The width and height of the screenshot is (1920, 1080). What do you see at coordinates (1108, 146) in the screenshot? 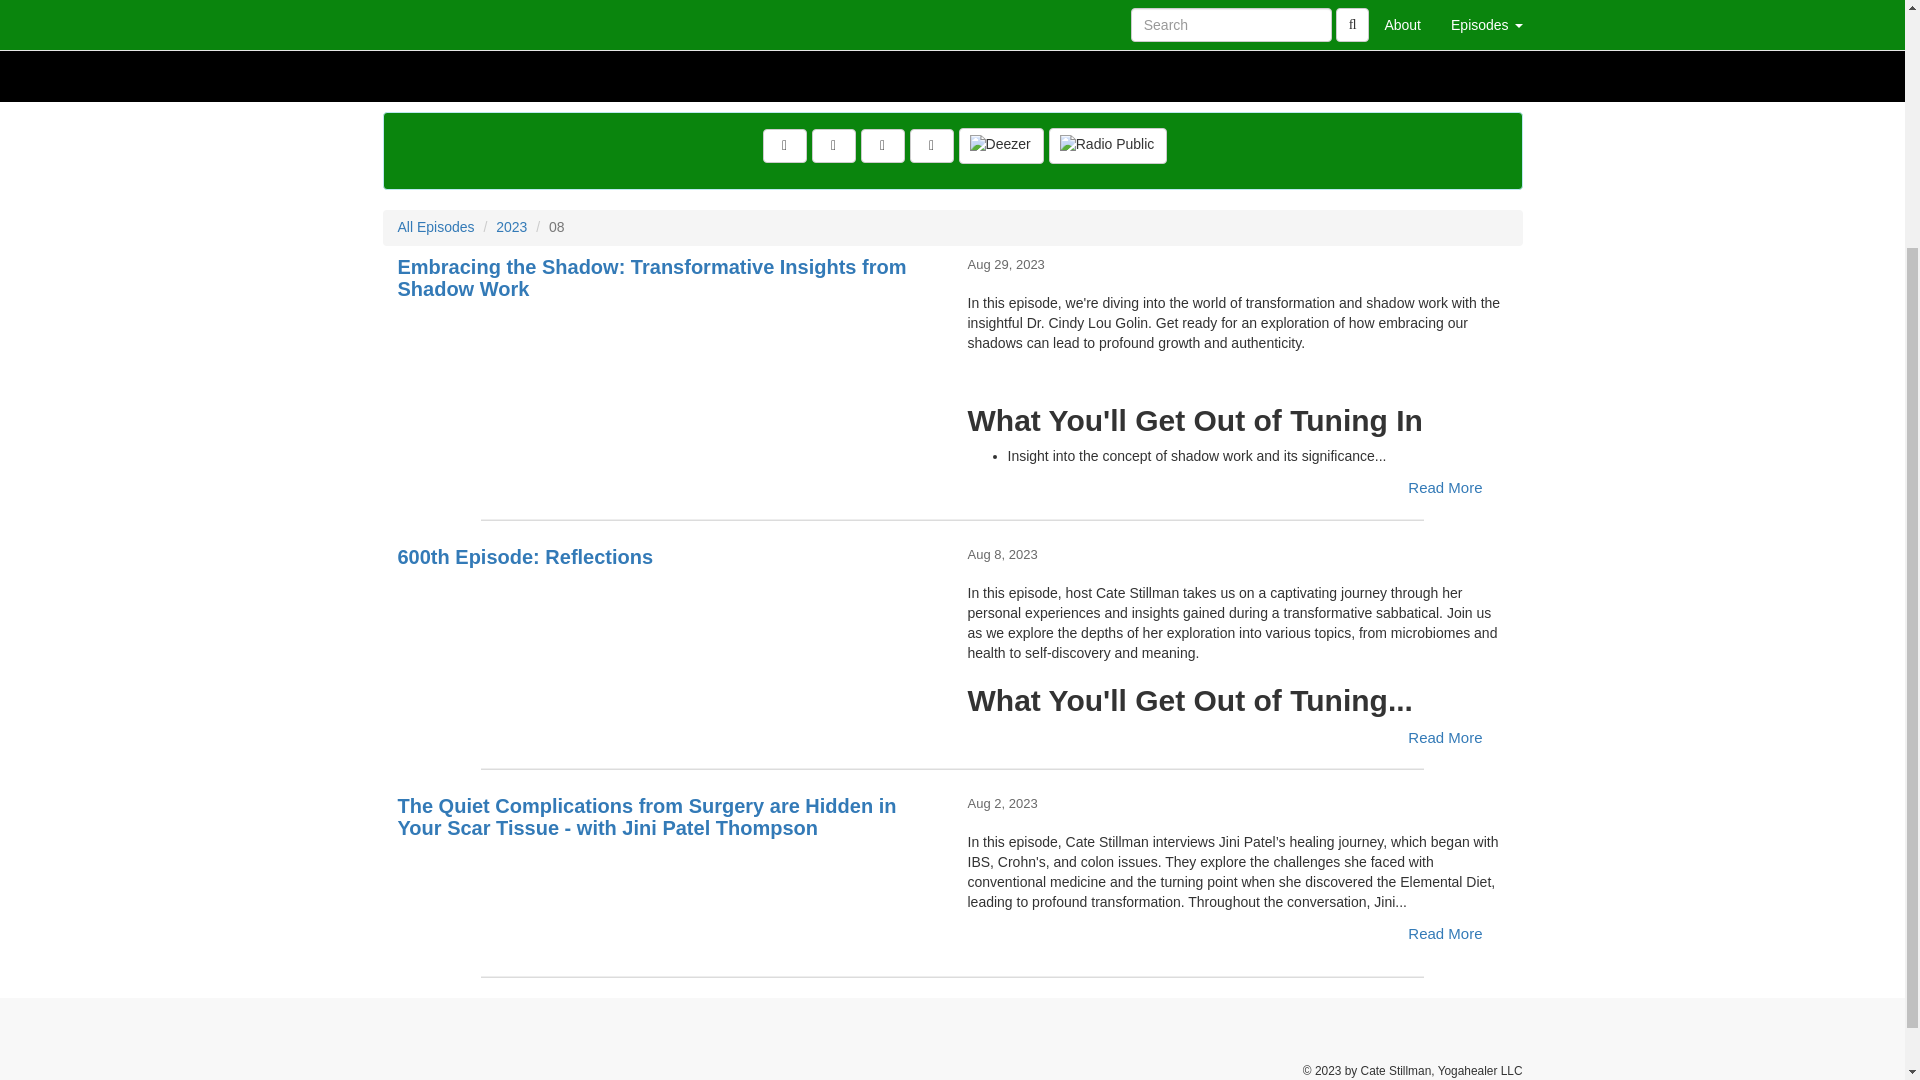
I see `Listen on Radio Public` at bounding box center [1108, 146].